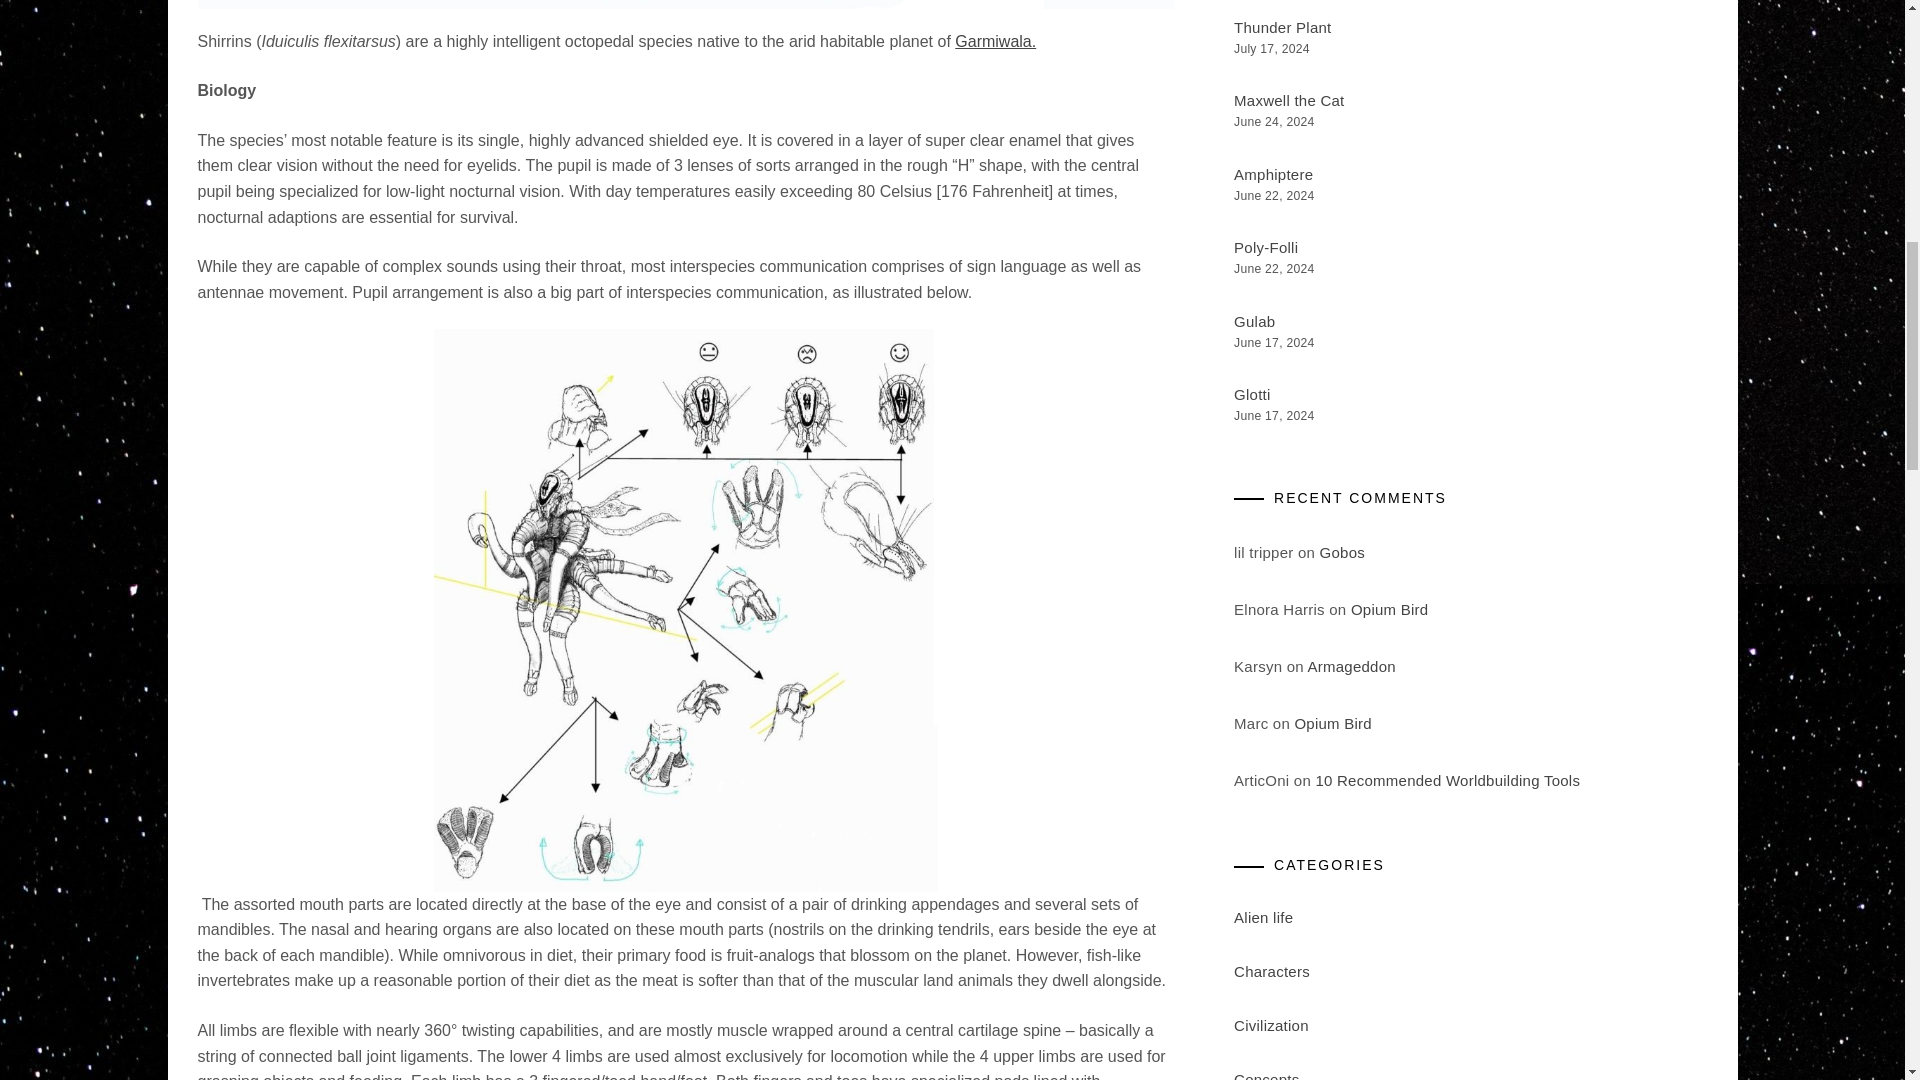  I want to click on Amphiptere, so click(1274, 174).